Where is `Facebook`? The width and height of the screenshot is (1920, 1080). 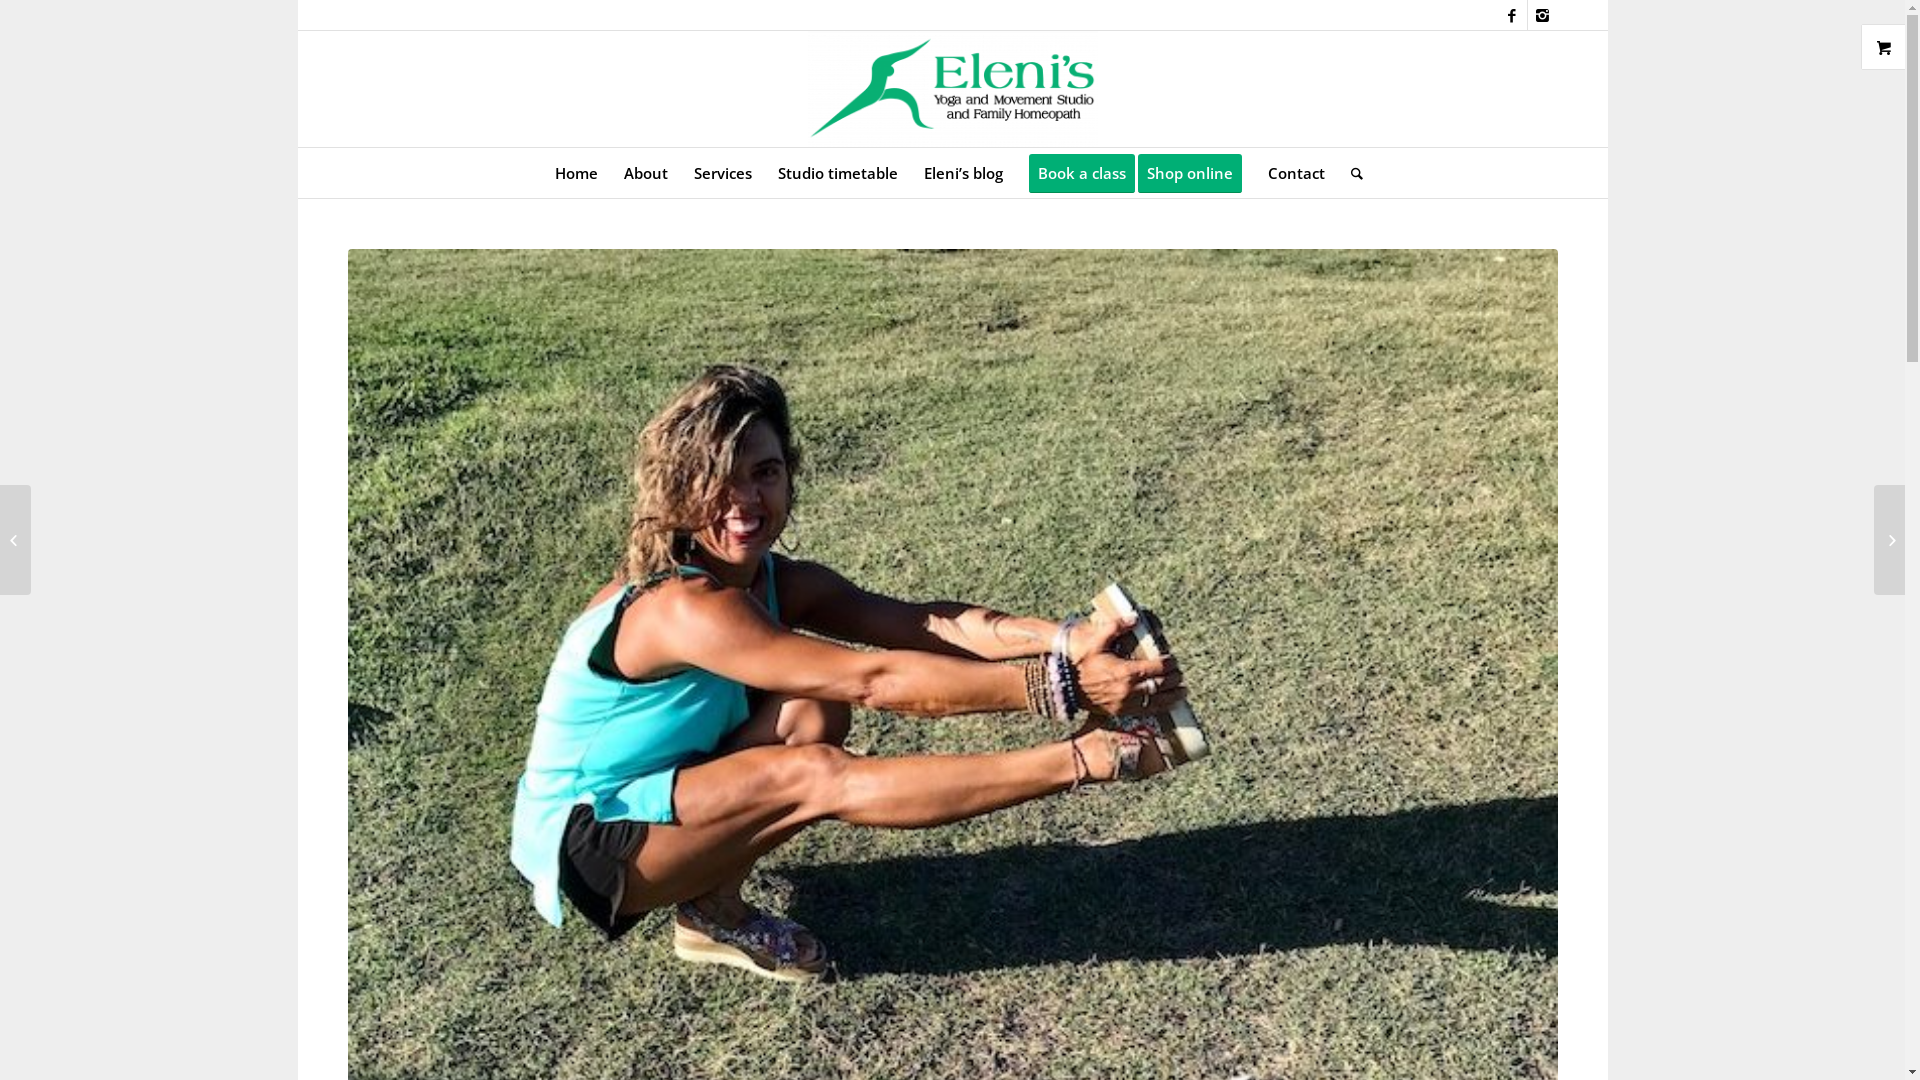 Facebook is located at coordinates (1512, 15).